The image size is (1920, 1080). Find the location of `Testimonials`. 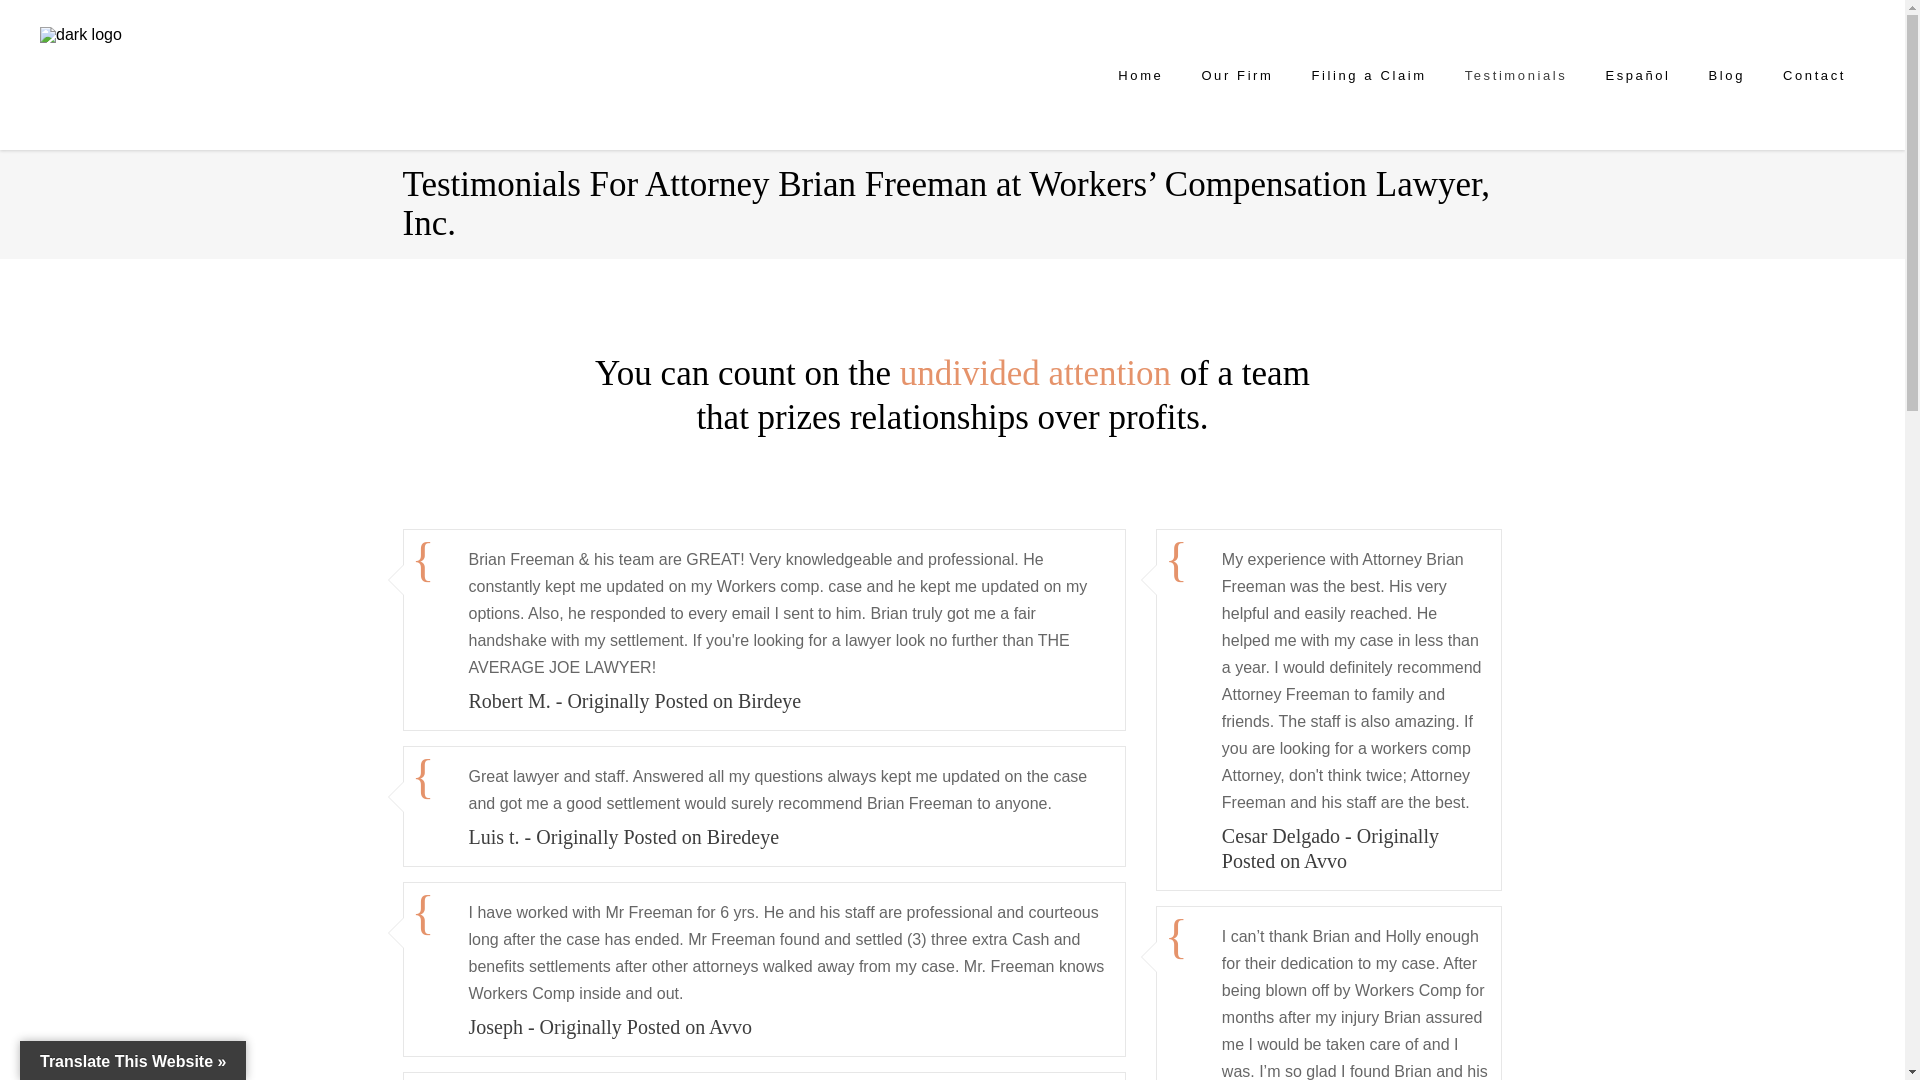

Testimonials is located at coordinates (1516, 75).